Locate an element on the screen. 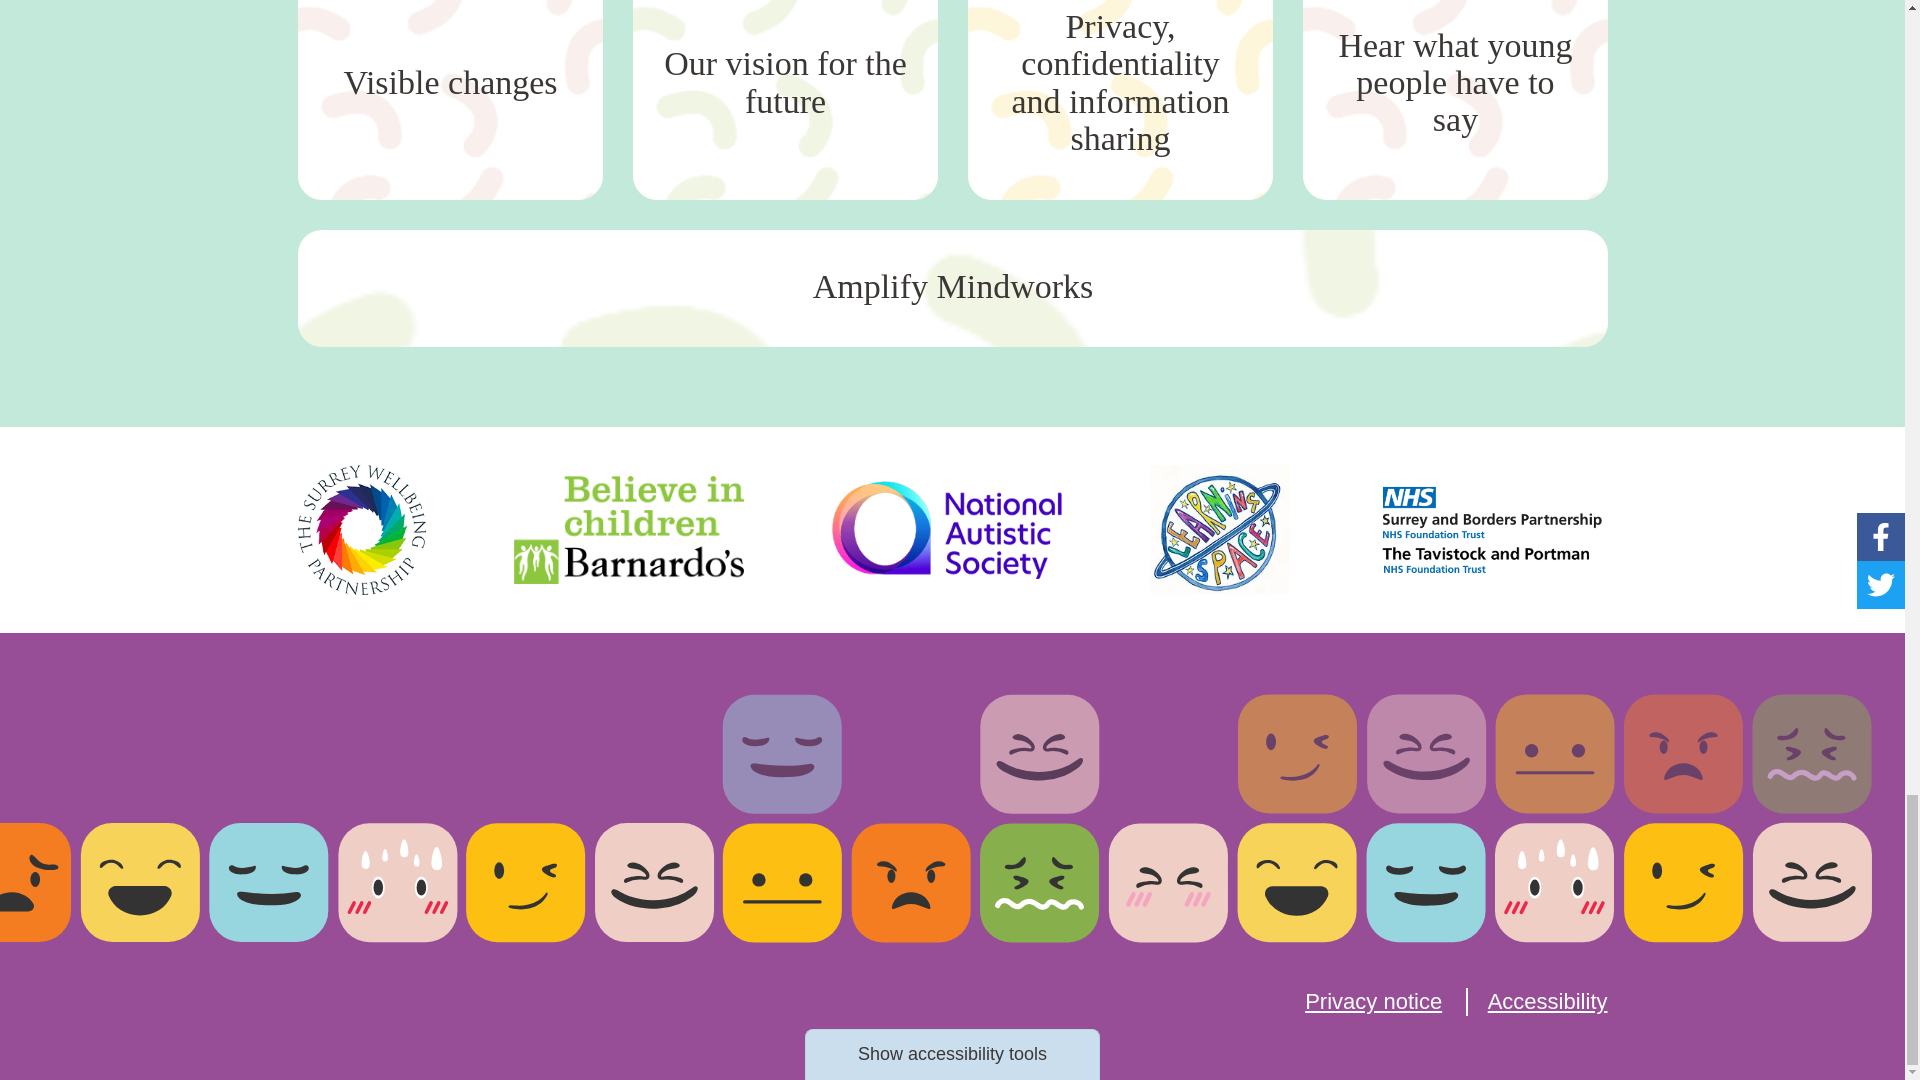  National Autistic Society is located at coordinates (946, 528).